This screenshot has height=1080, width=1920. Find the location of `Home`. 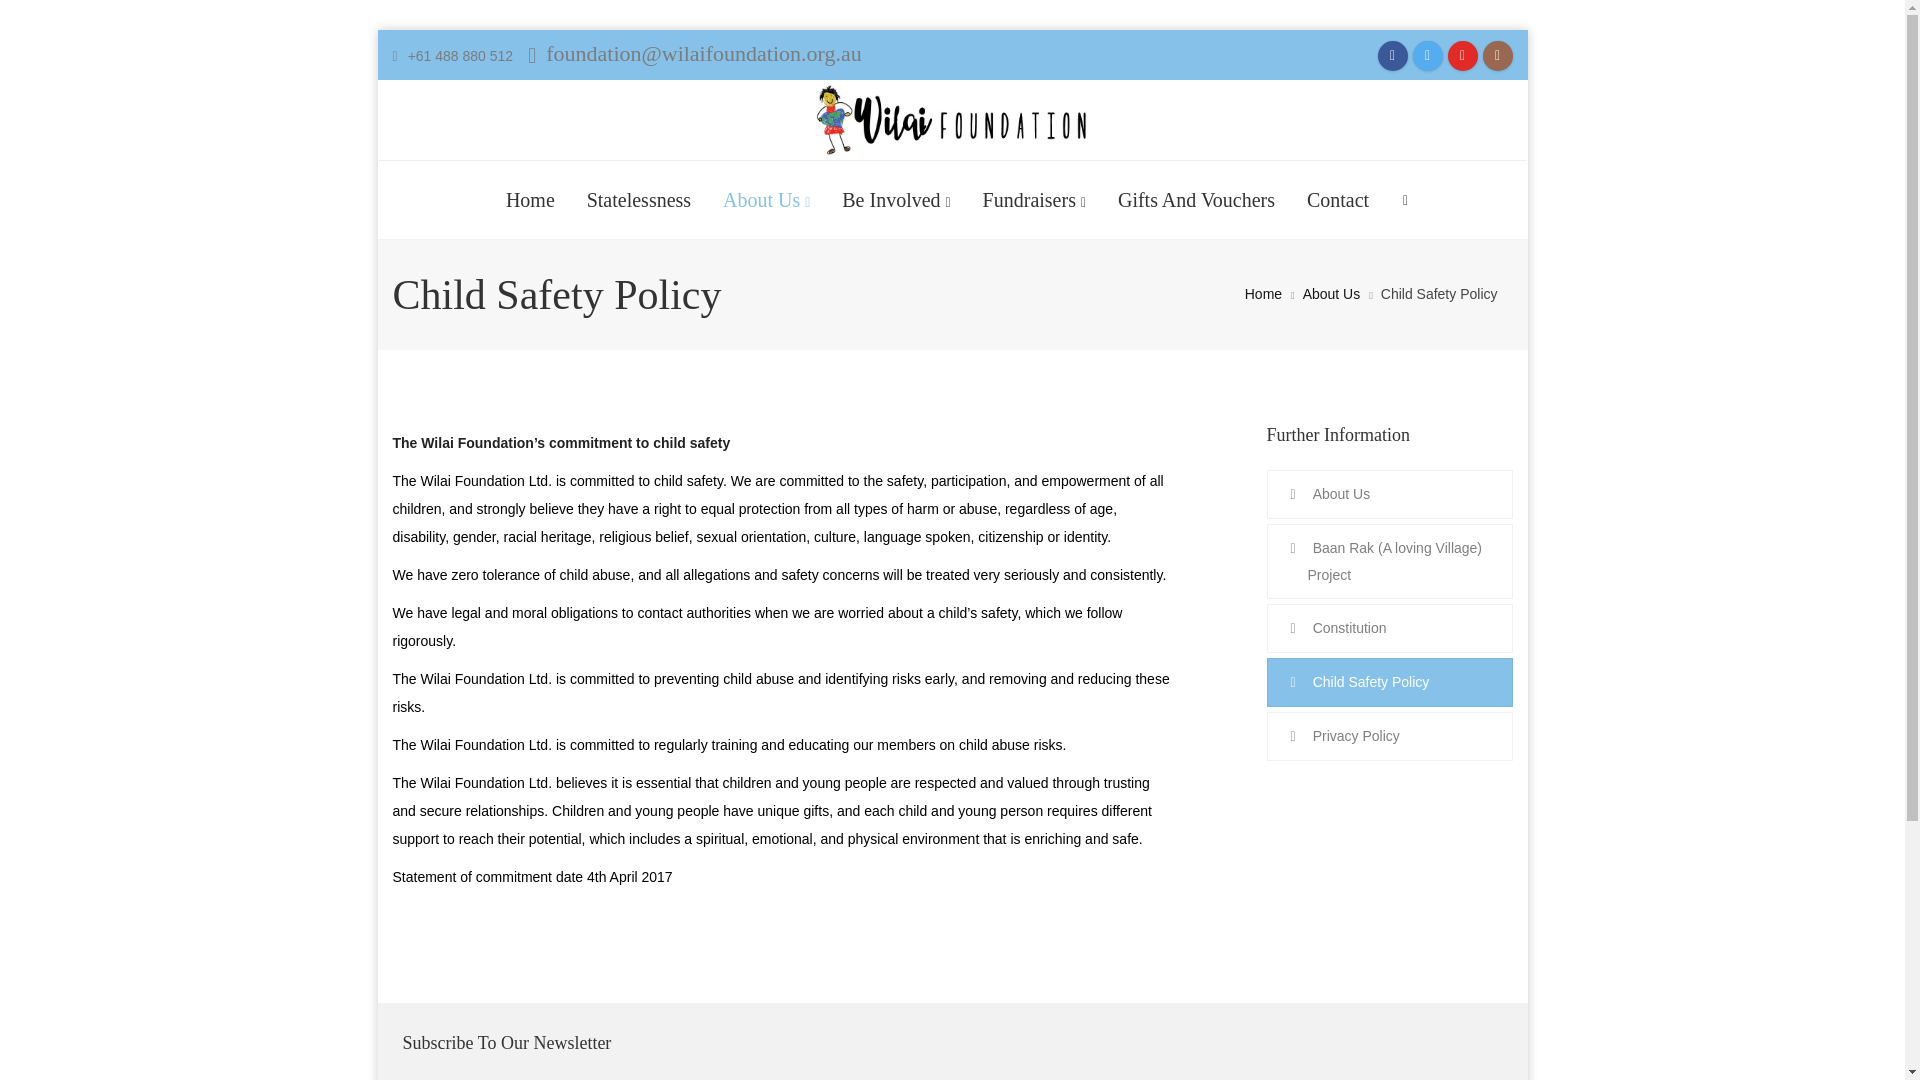

Home is located at coordinates (530, 200).